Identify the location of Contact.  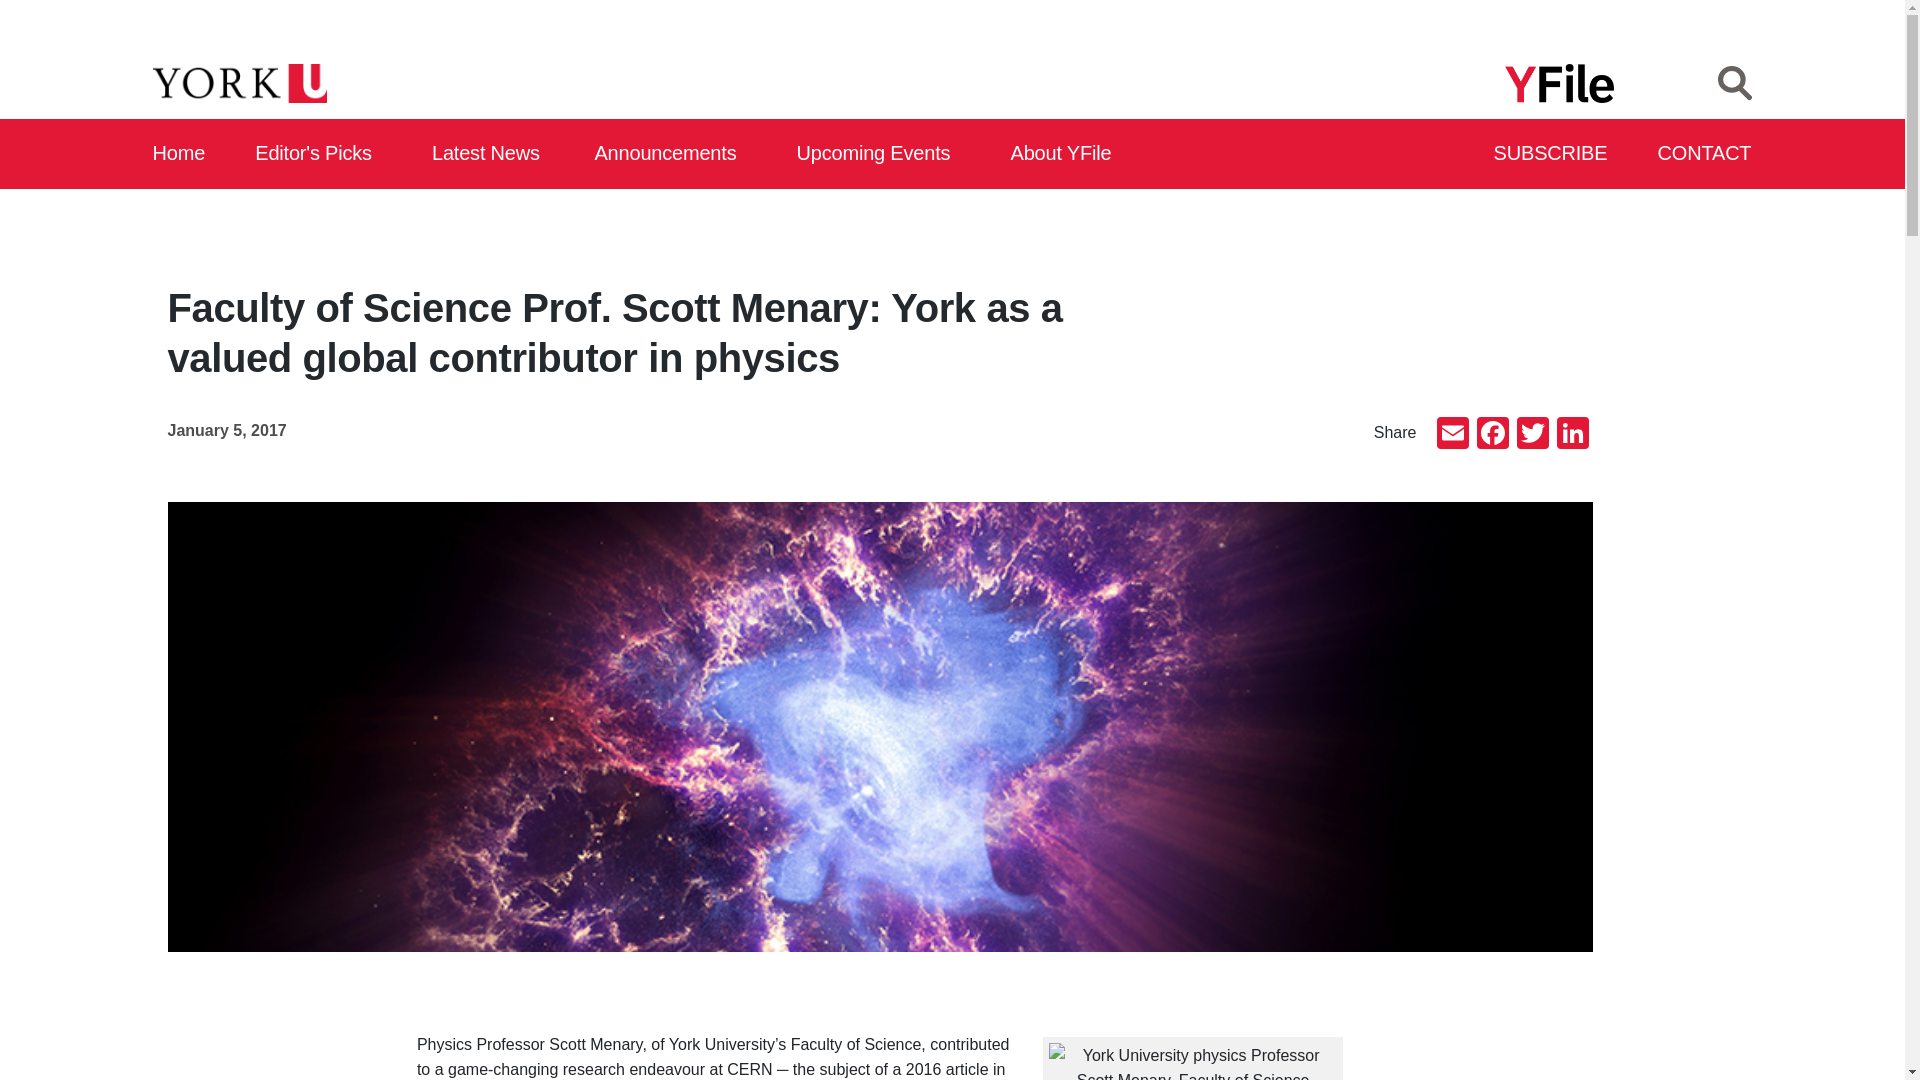
(1705, 154).